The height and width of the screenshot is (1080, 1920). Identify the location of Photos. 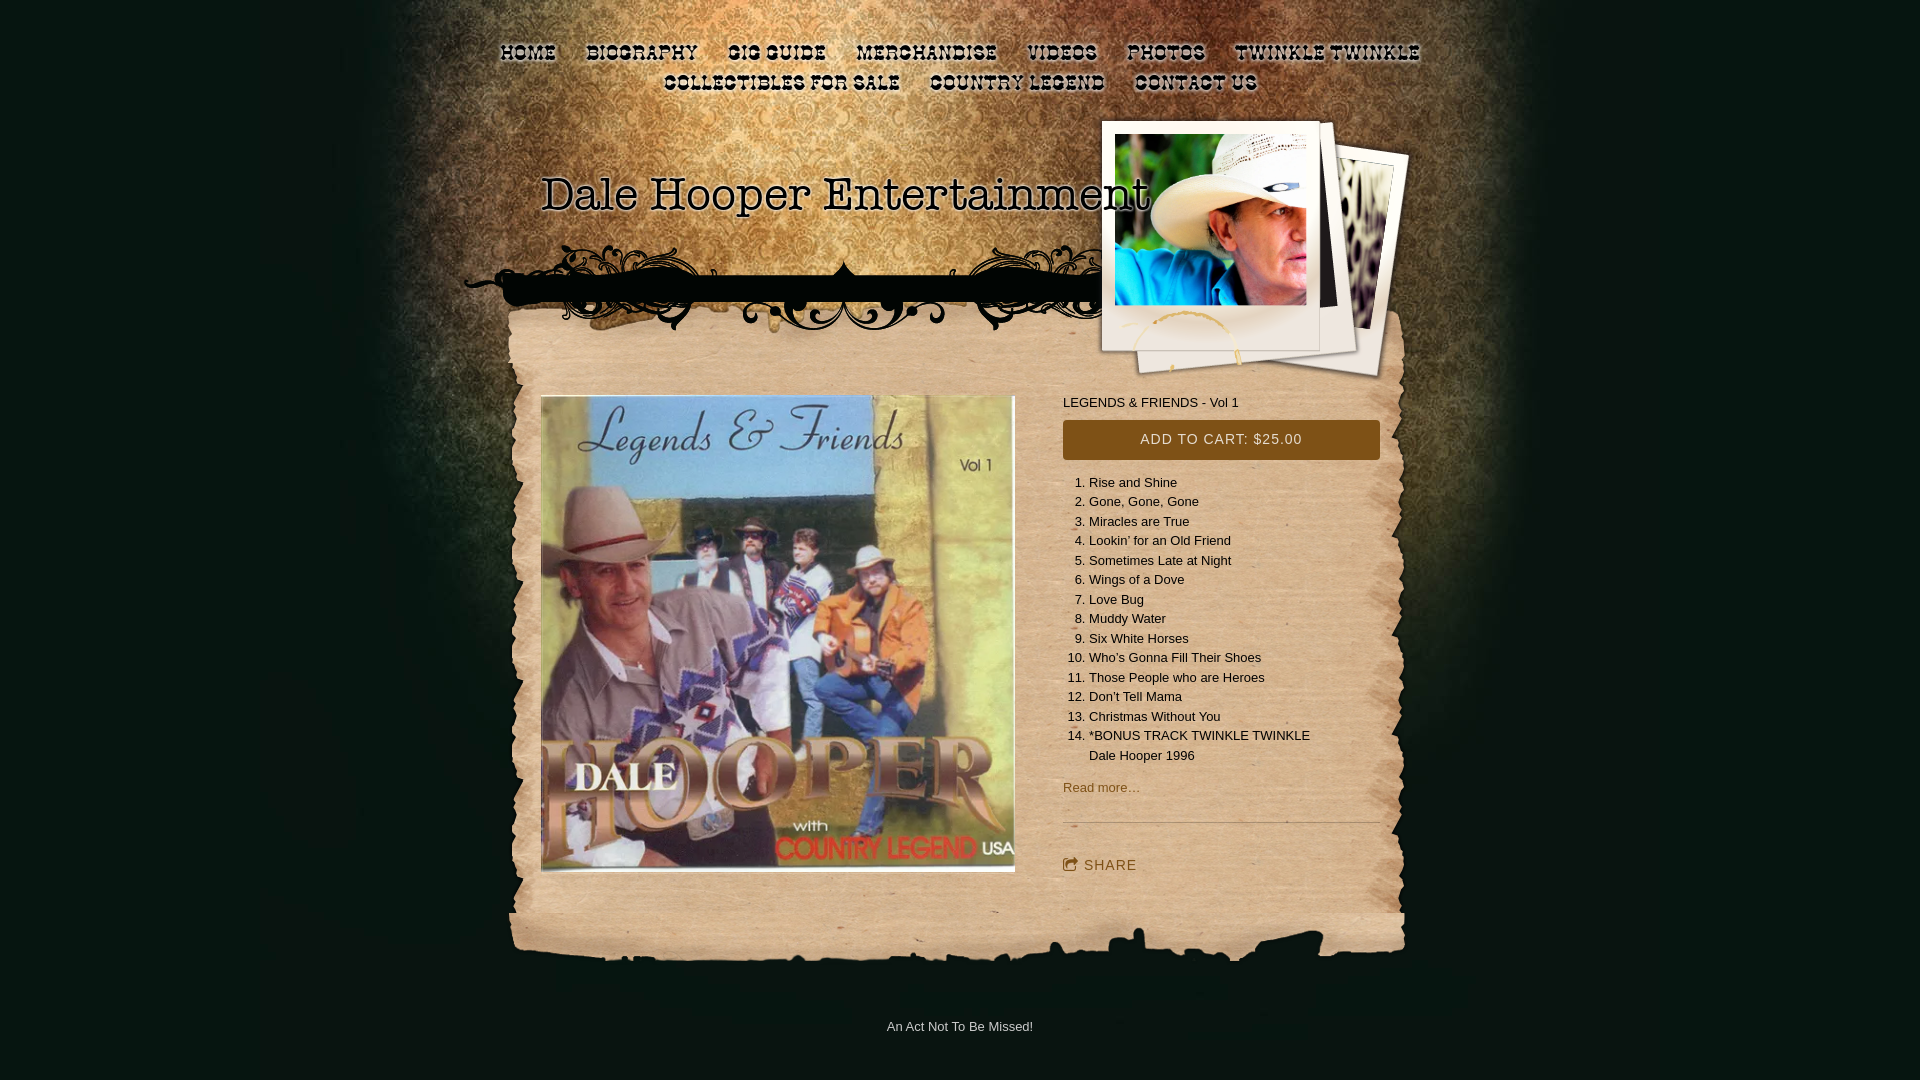
(1166, 54).